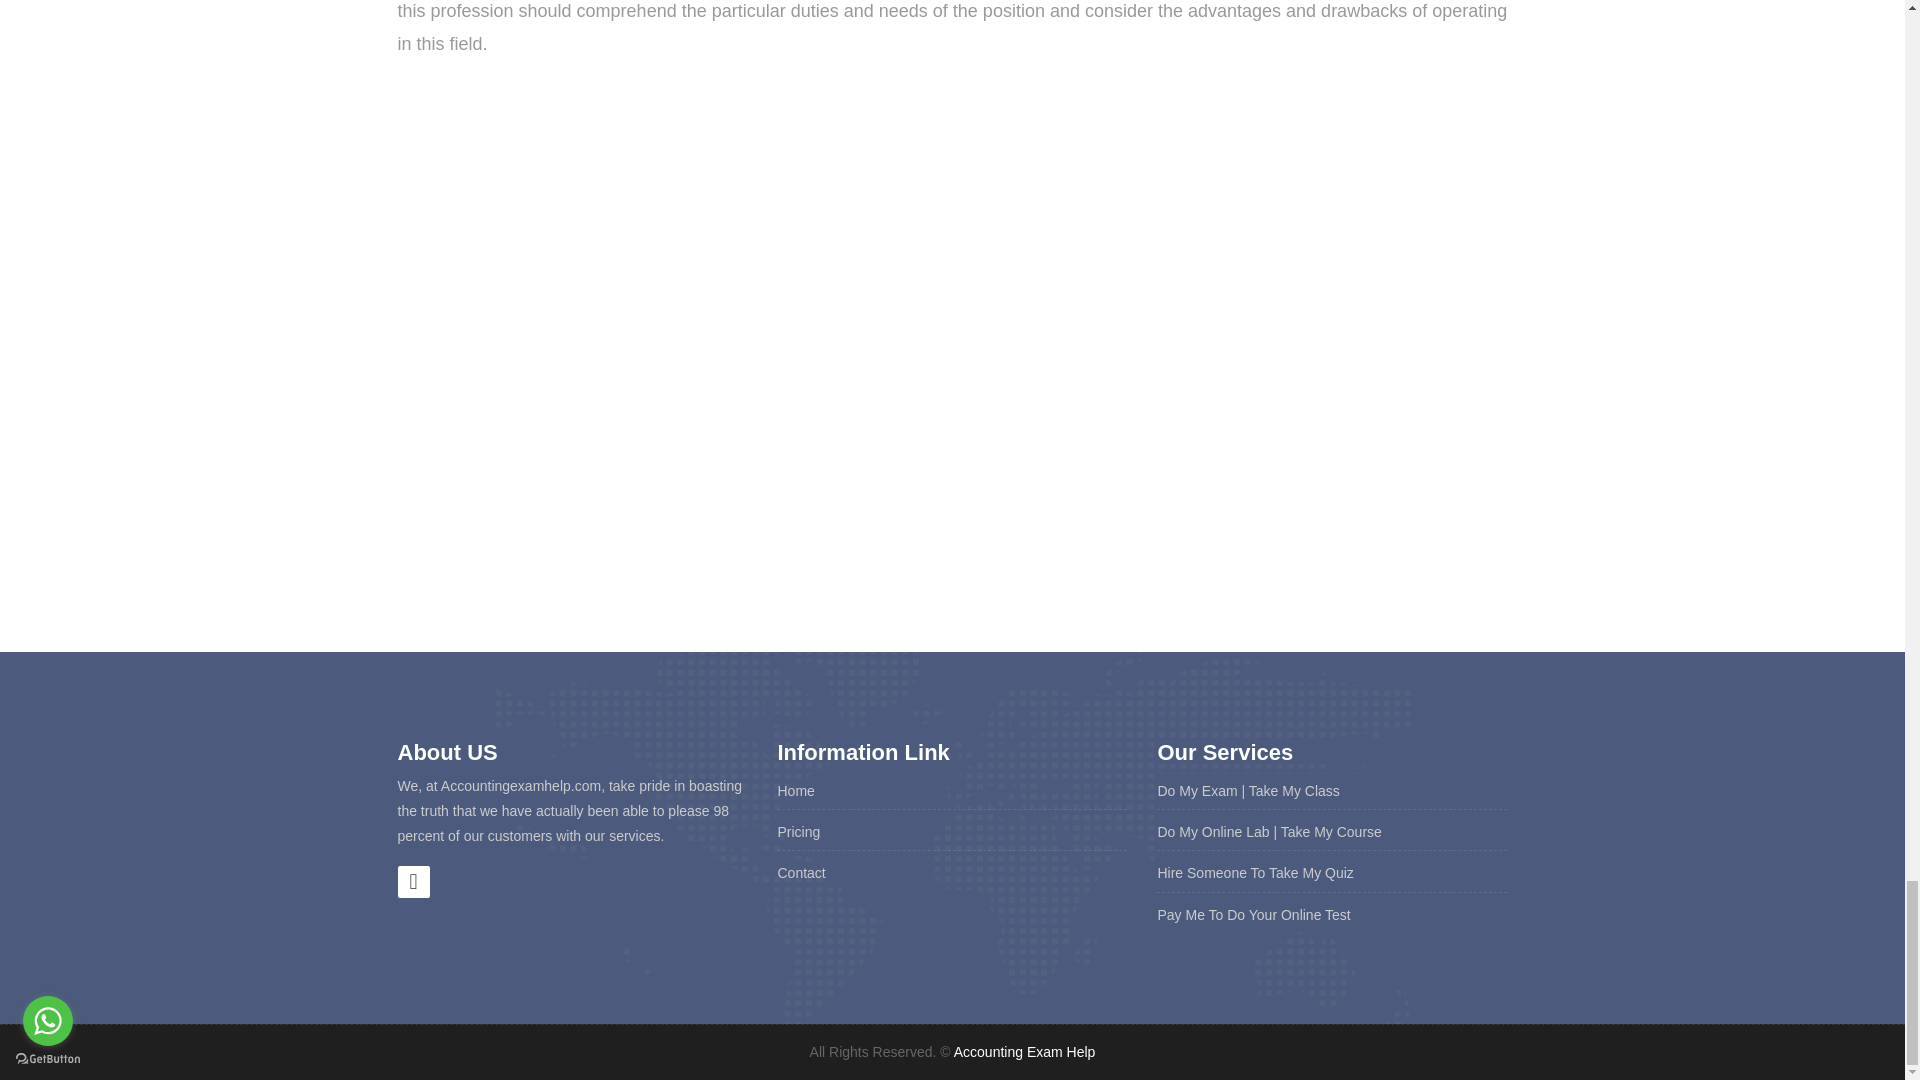 This screenshot has width=1920, height=1080. I want to click on Take My Course, so click(1331, 832).